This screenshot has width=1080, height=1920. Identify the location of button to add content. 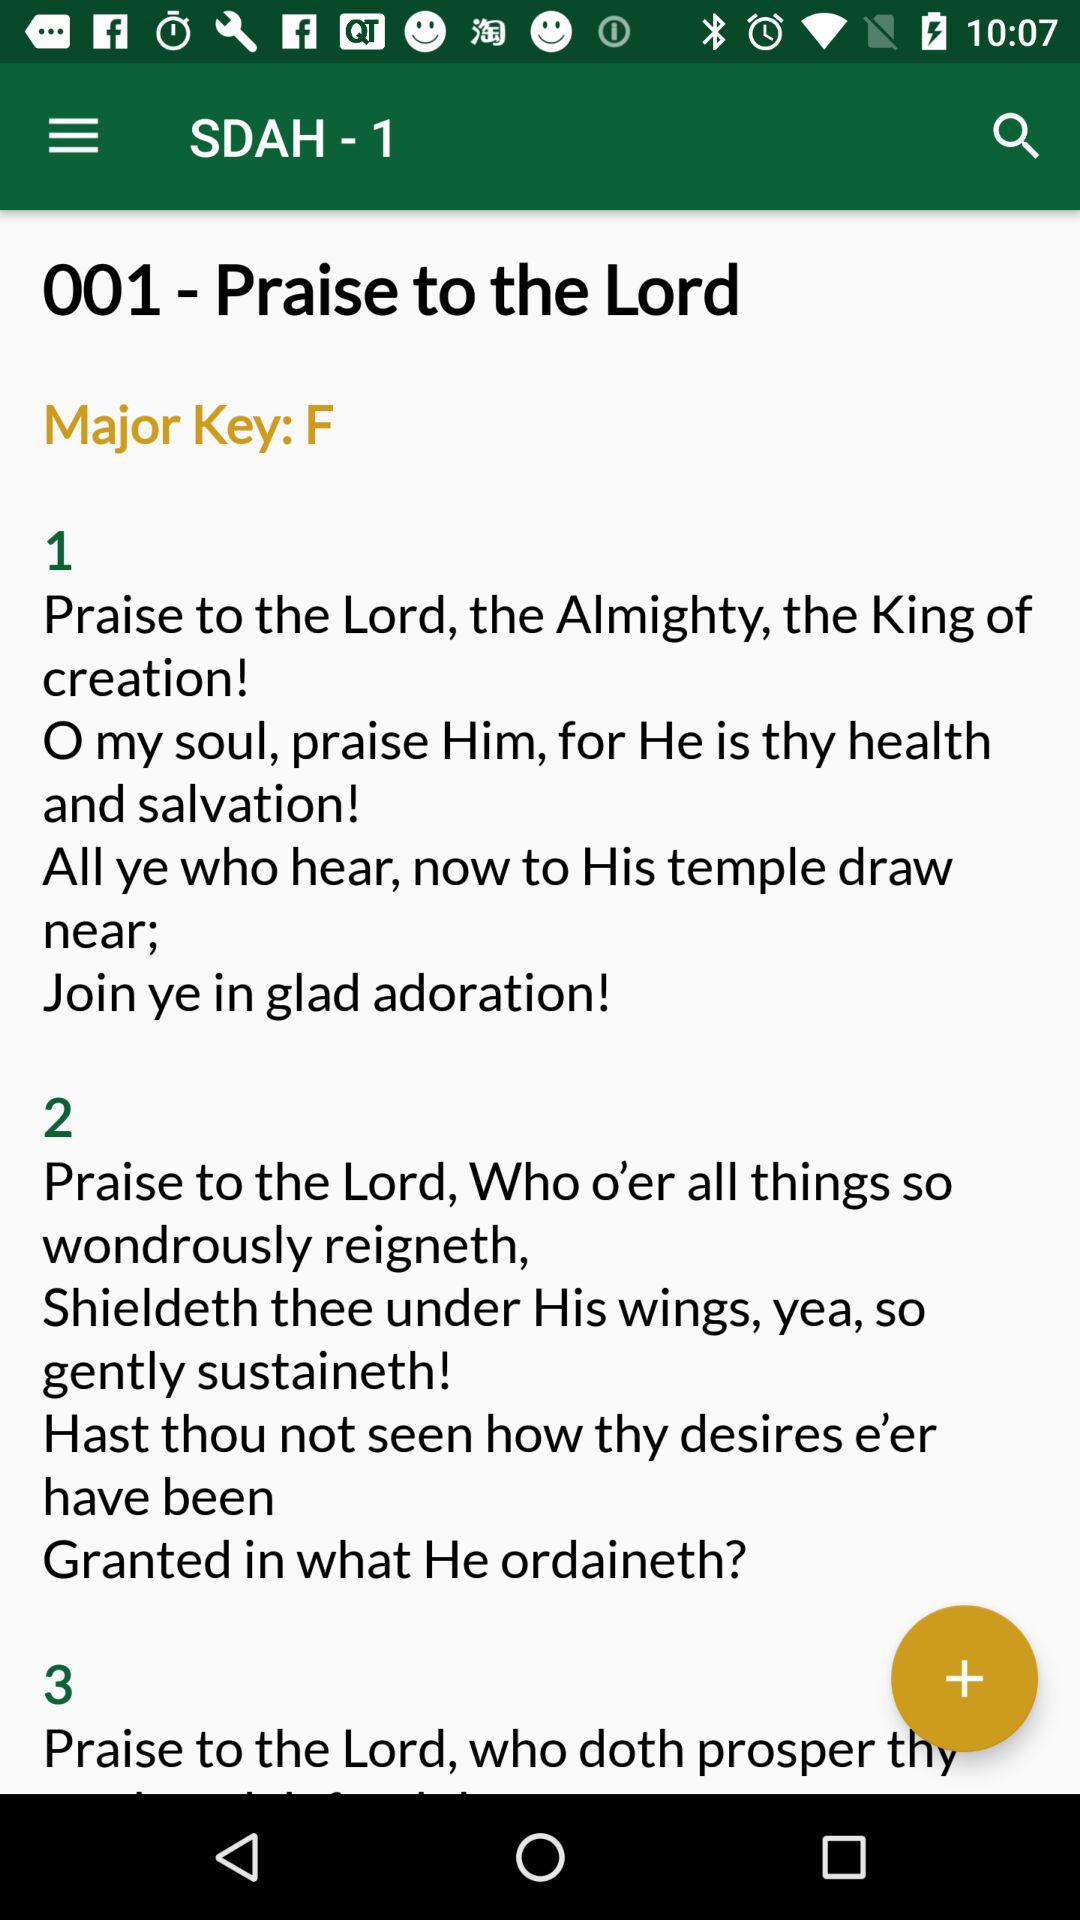
(964, 1678).